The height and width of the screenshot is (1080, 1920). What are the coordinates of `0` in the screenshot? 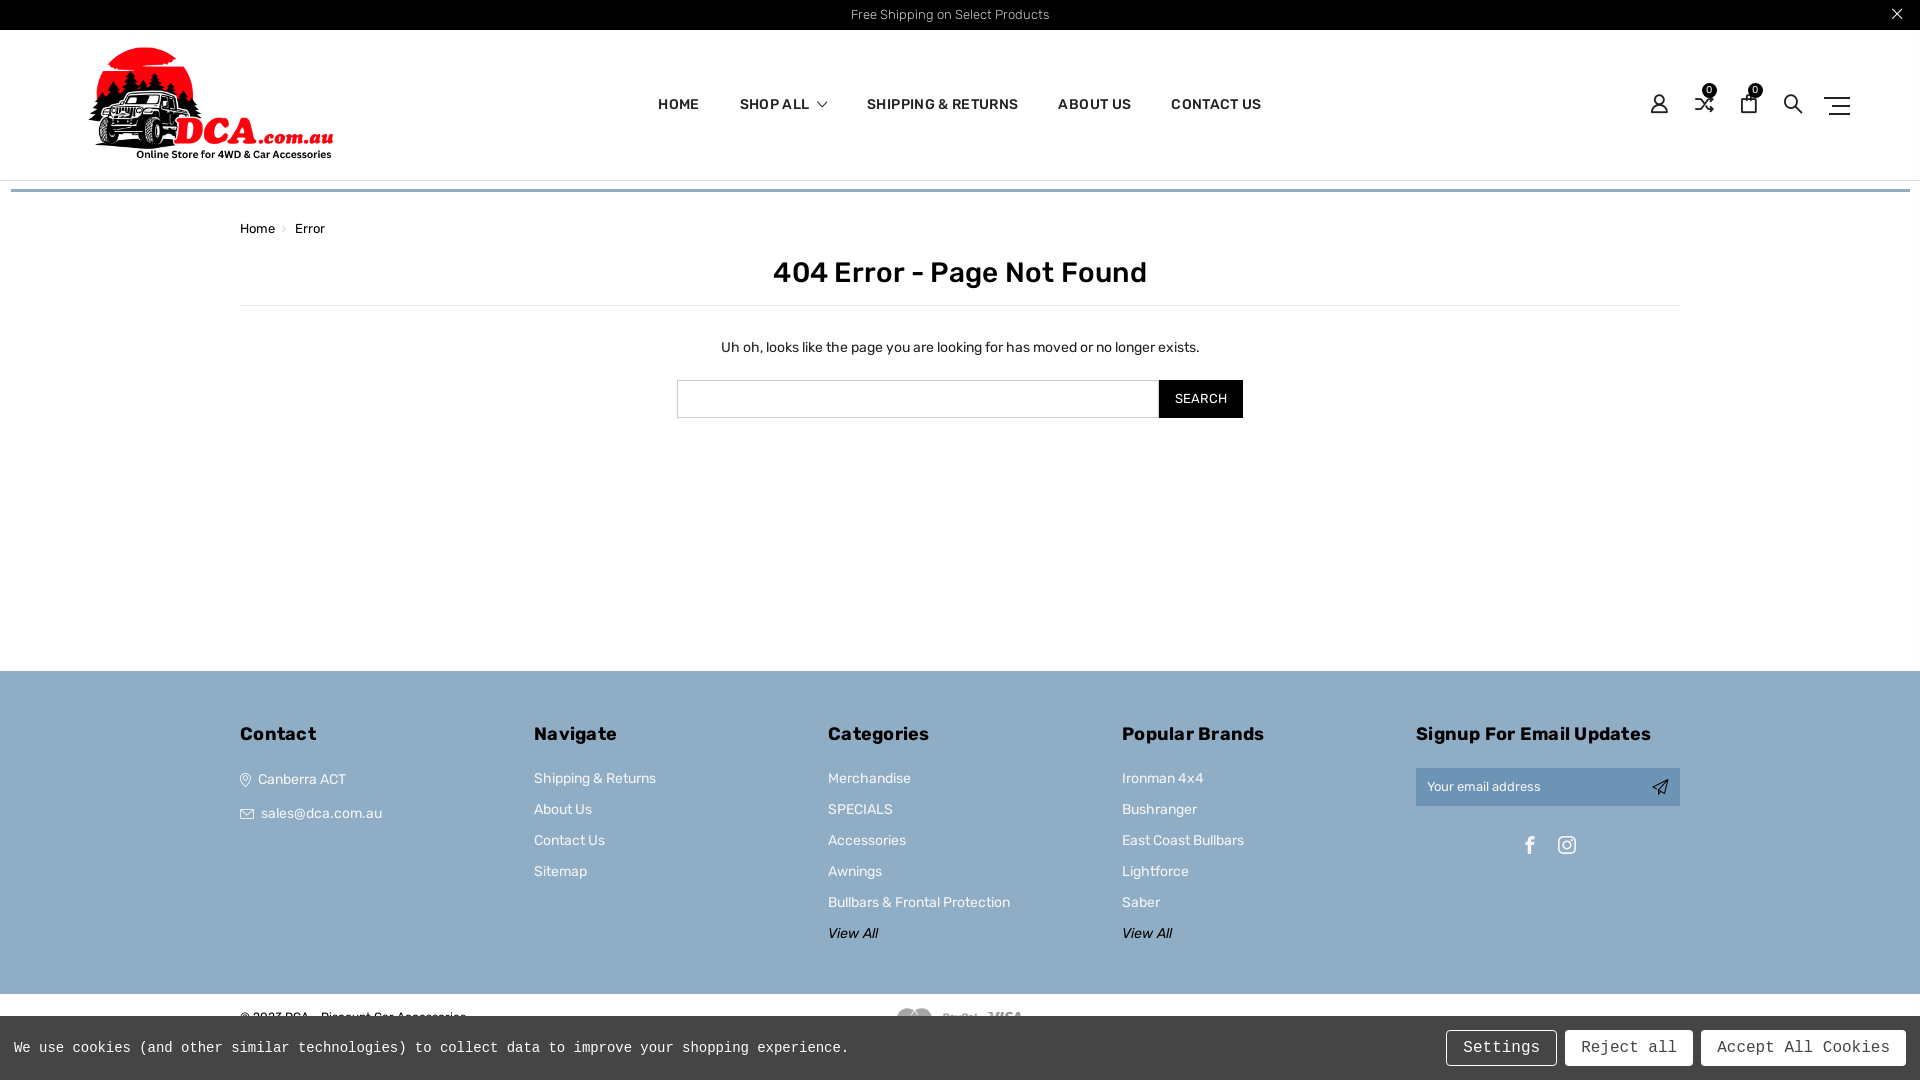 It's located at (1704, 104).